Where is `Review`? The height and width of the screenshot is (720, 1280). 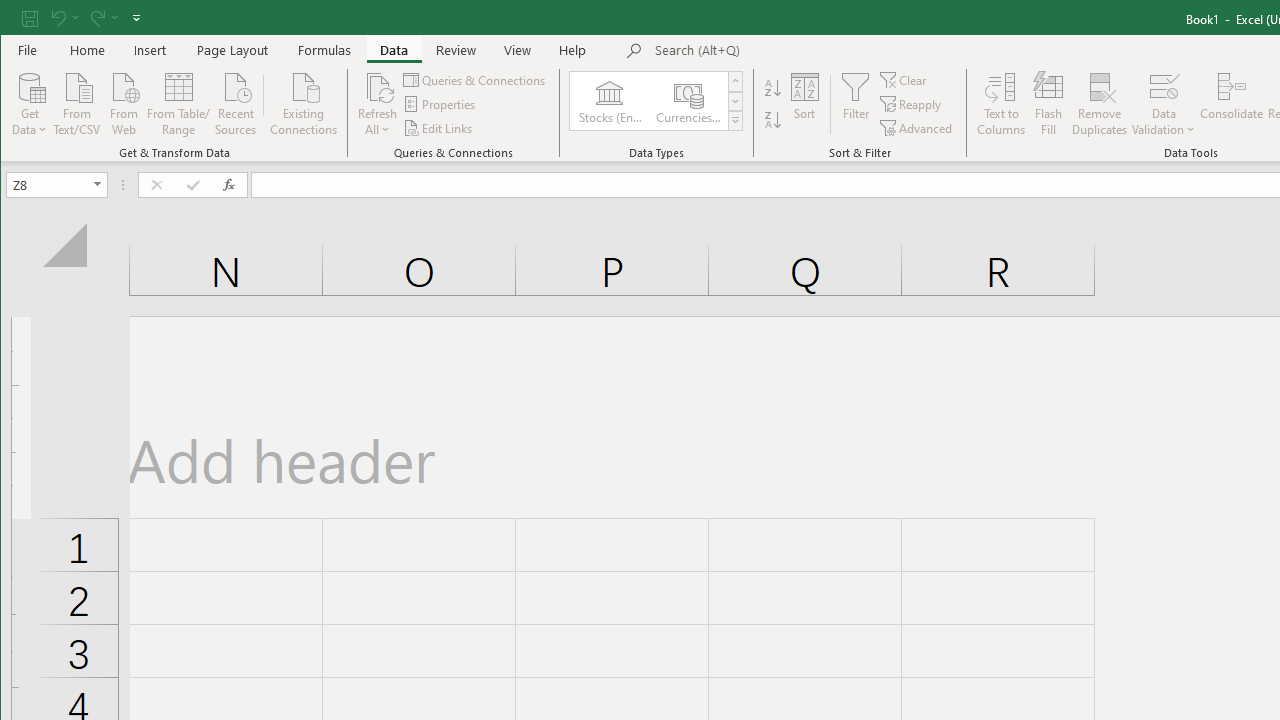 Review is located at coordinates (456, 50).